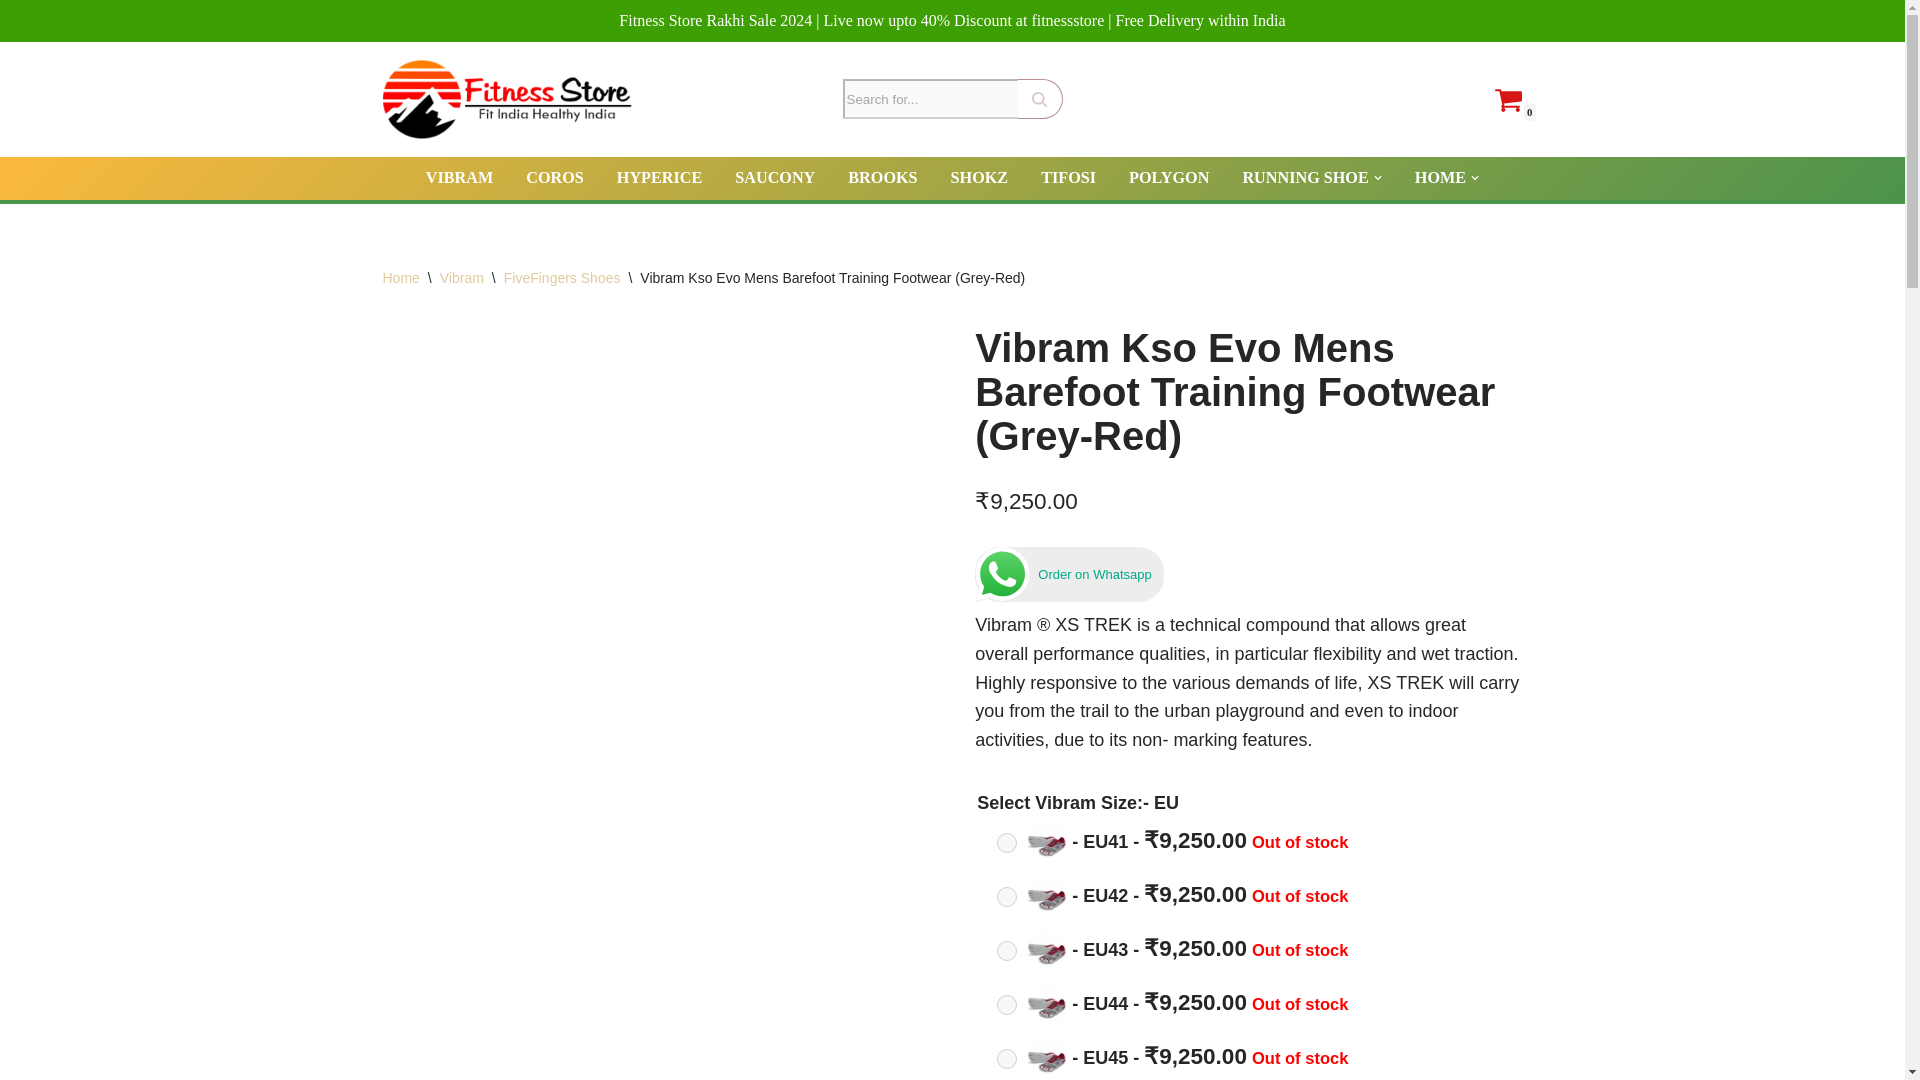 The height and width of the screenshot is (1080, 1920). Describe the element at coordinates (1178, 842) in the screenshot. I see `EU41` at that location.